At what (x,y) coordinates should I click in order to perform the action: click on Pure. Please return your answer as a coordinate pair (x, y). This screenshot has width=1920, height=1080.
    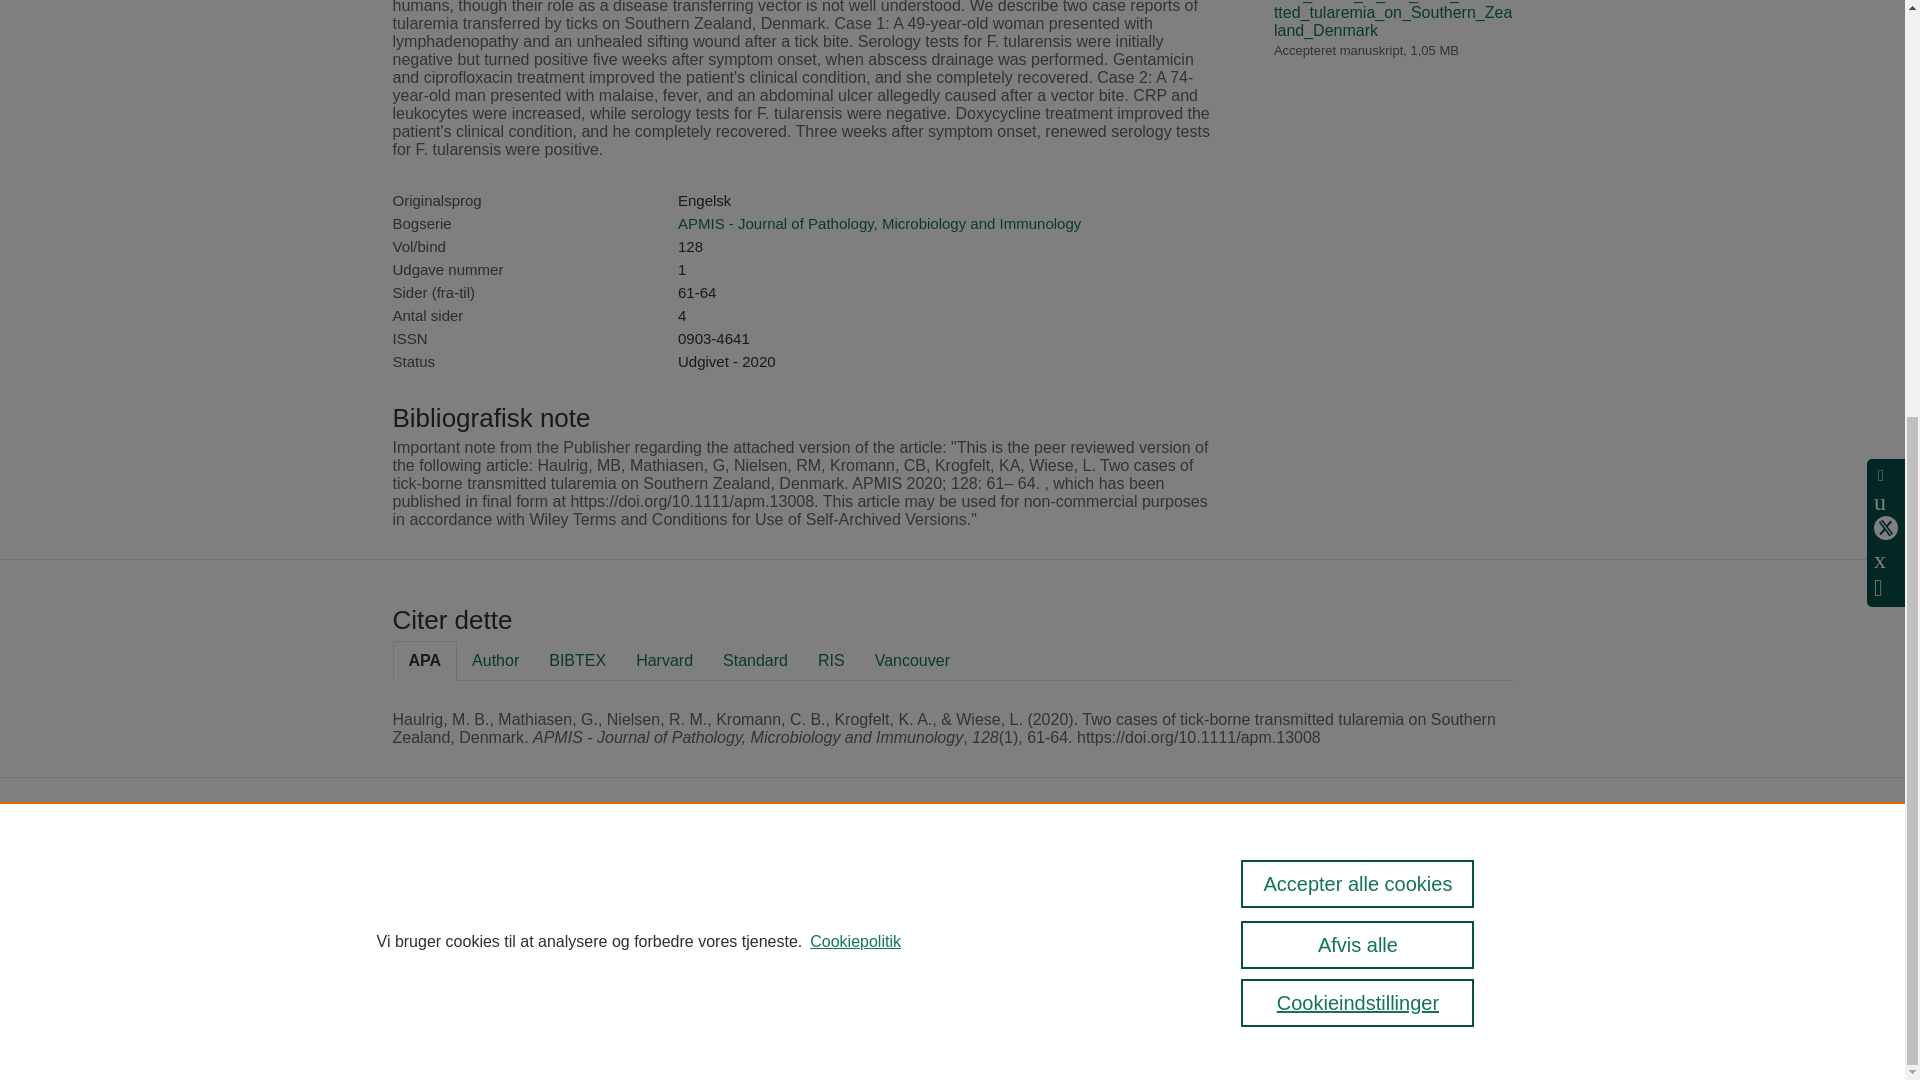
    Looking at the image, I should click on (672, 877).